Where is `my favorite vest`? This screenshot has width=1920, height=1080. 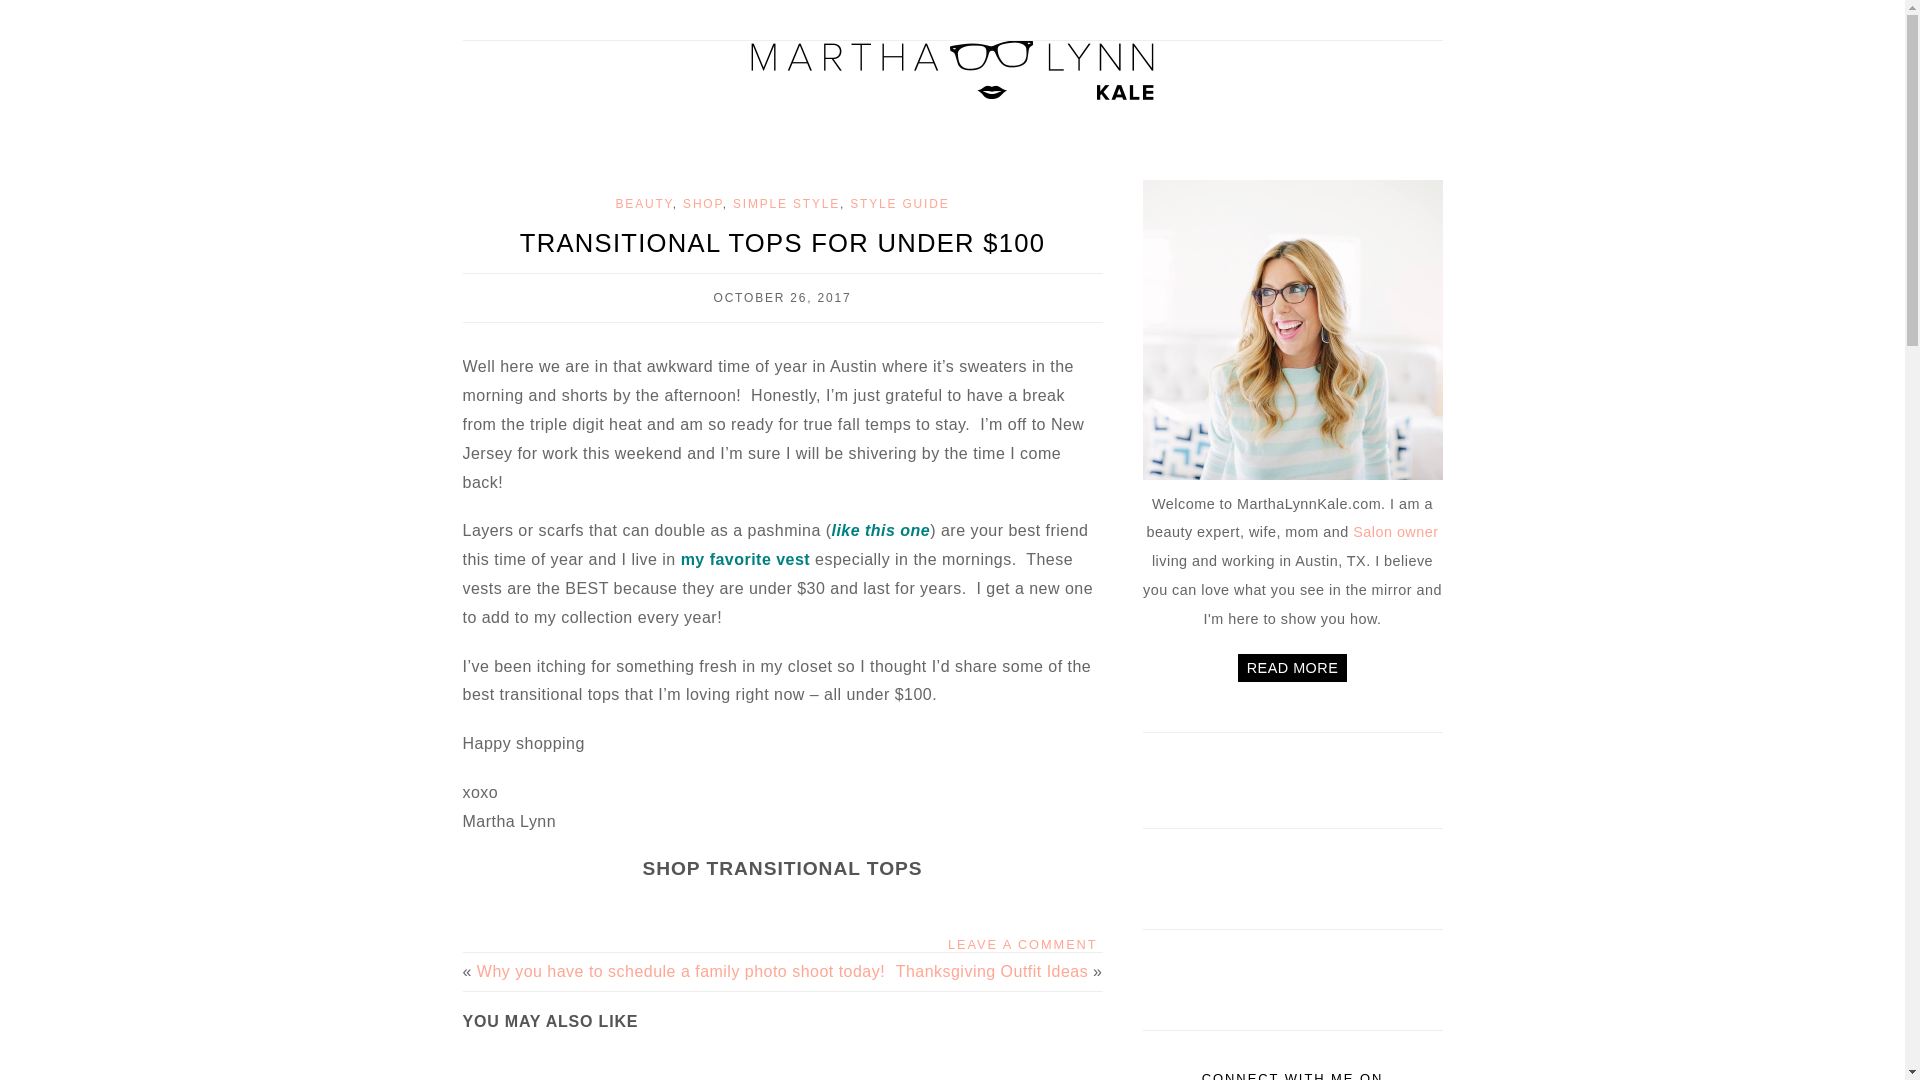 my favorite vest is located at coordinates (746, 559).